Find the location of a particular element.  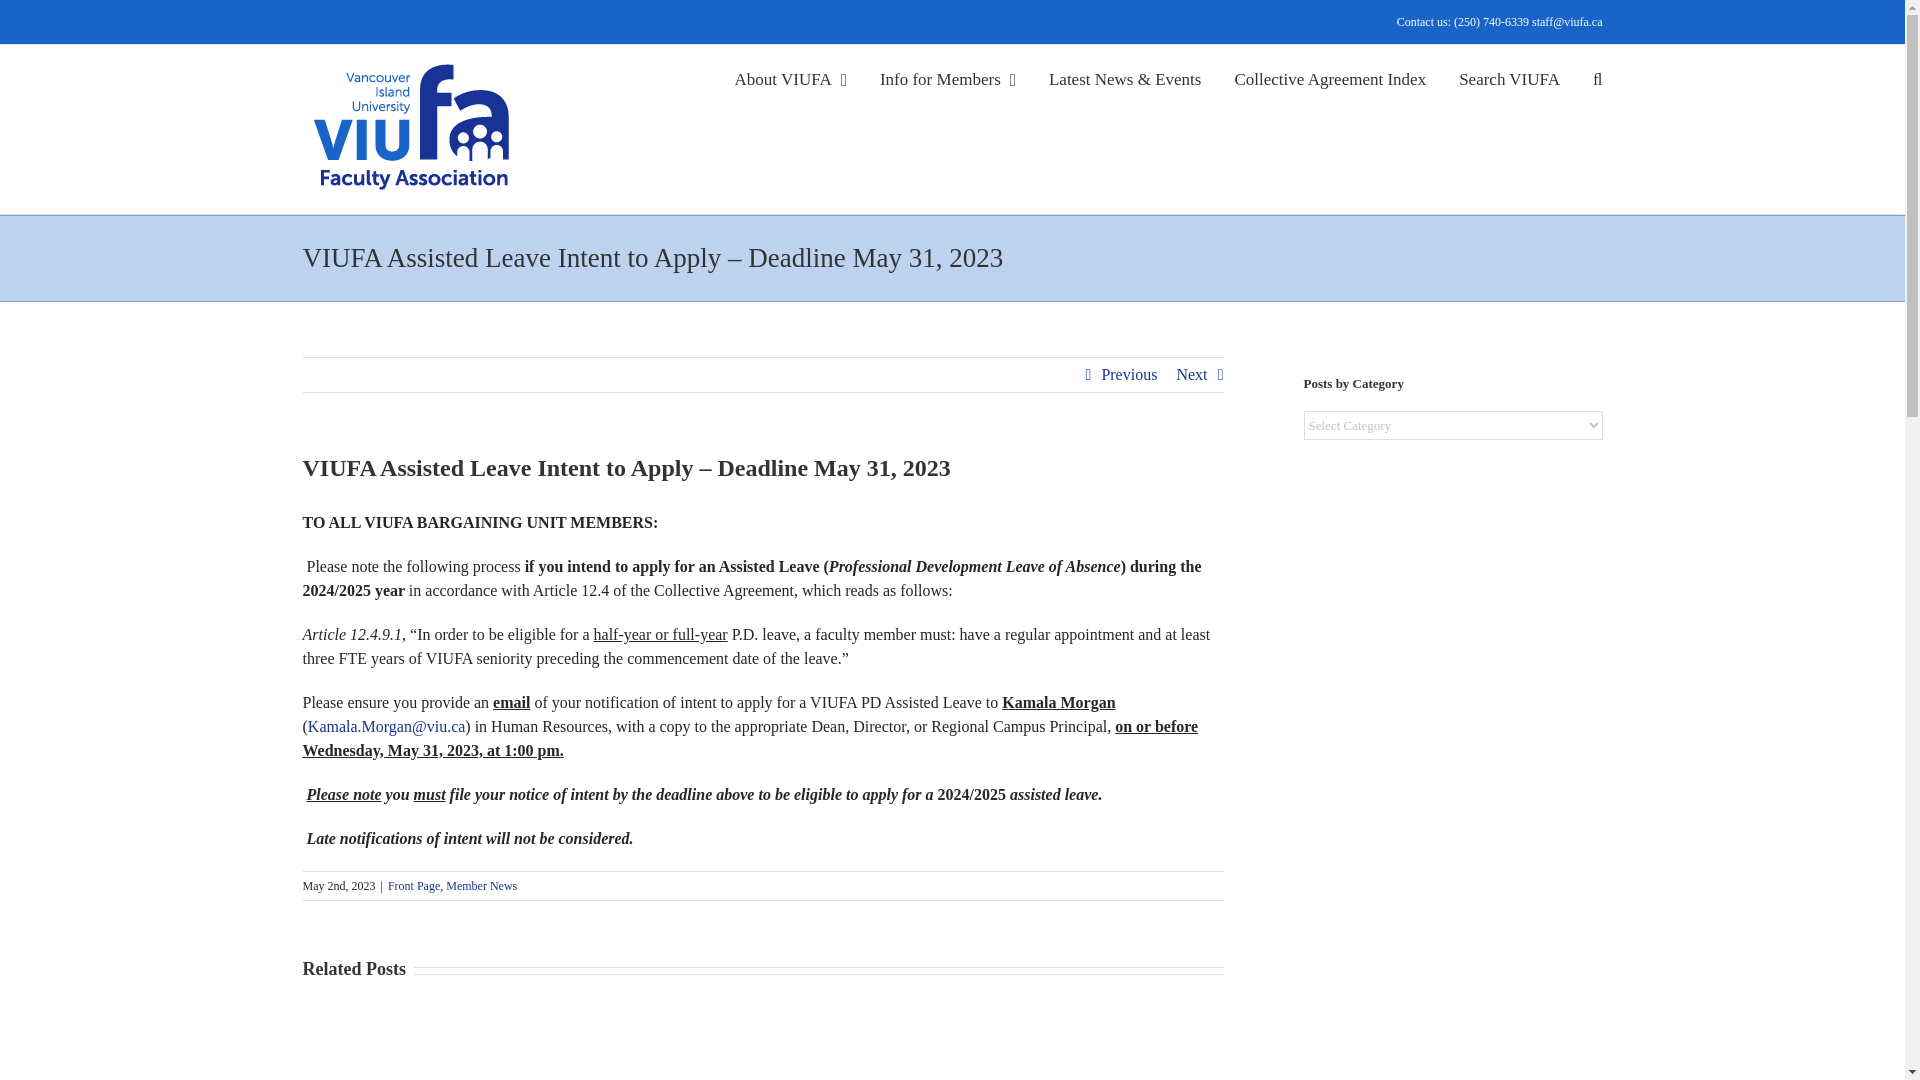

Collective Agreement Index is located at coordinates (1330, 77).